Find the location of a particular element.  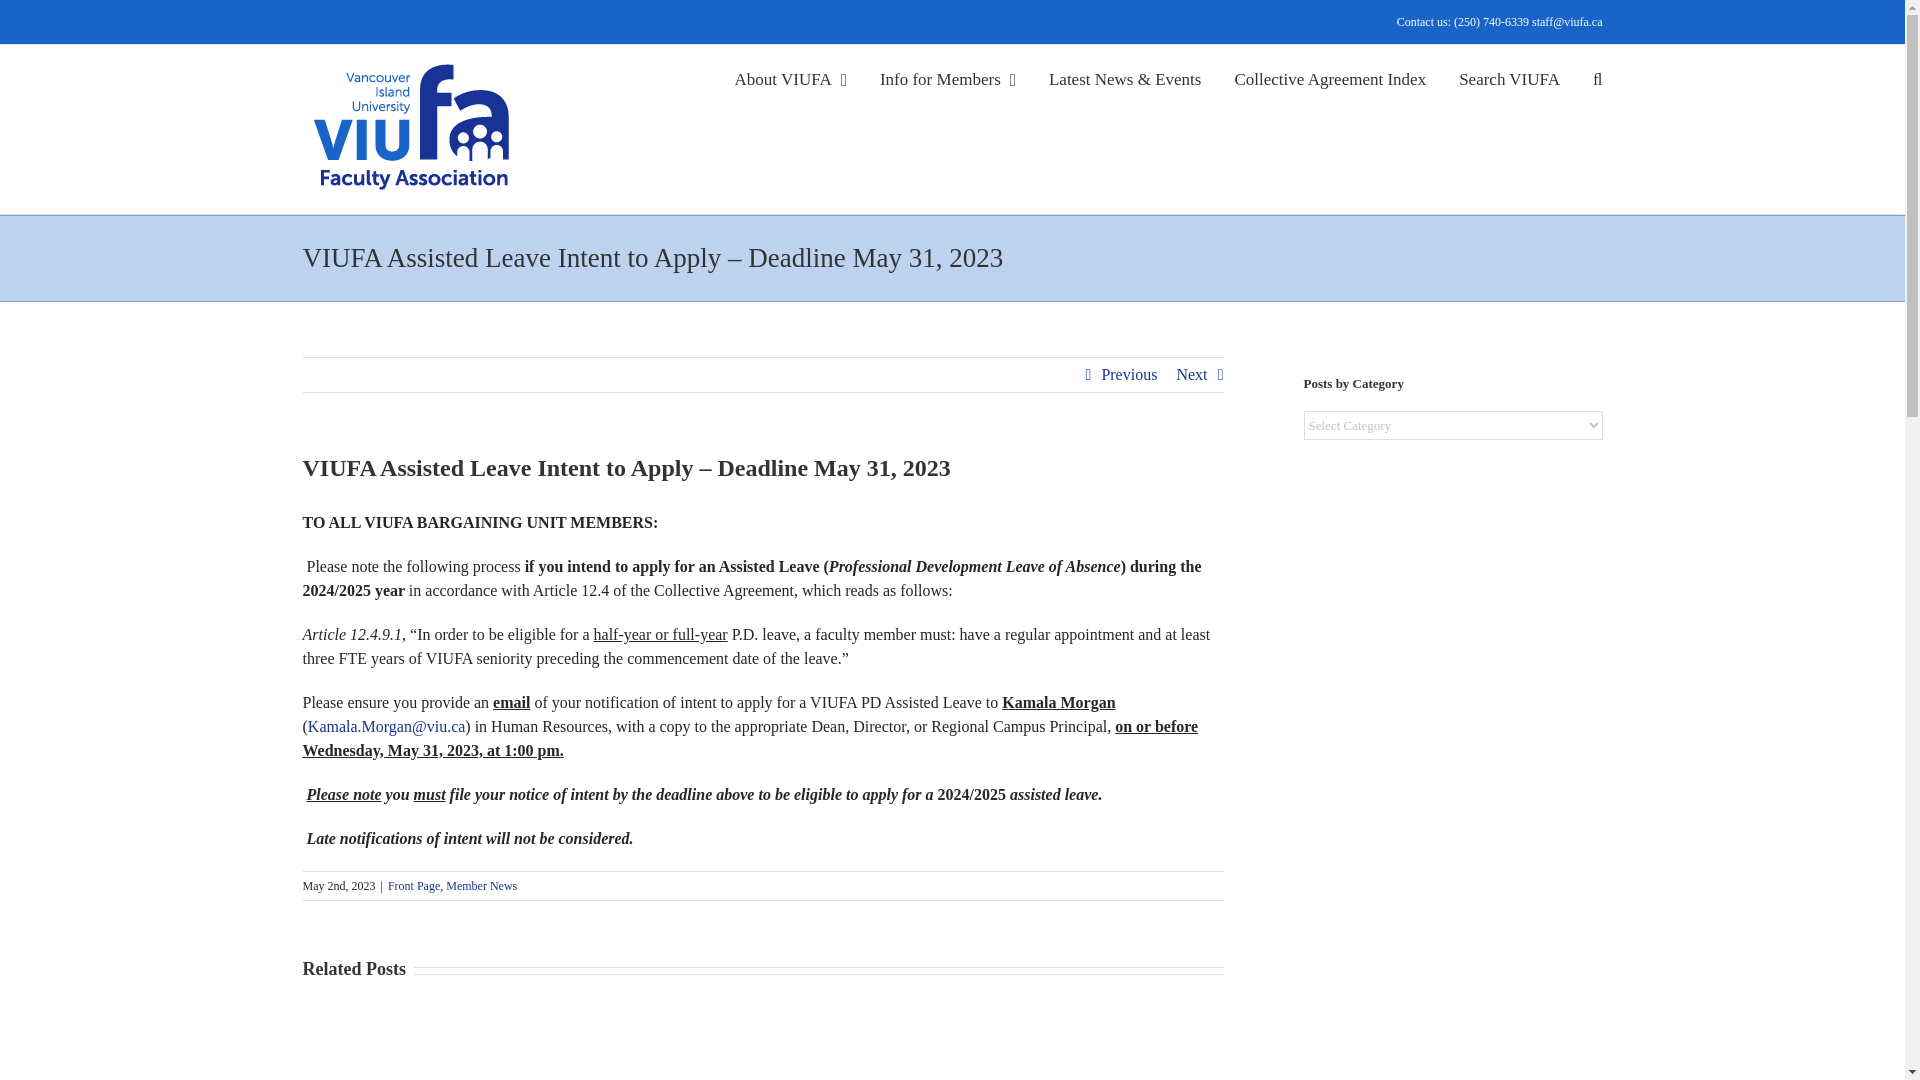

Collective Agreement Index is located at coordinates (1330, 77).